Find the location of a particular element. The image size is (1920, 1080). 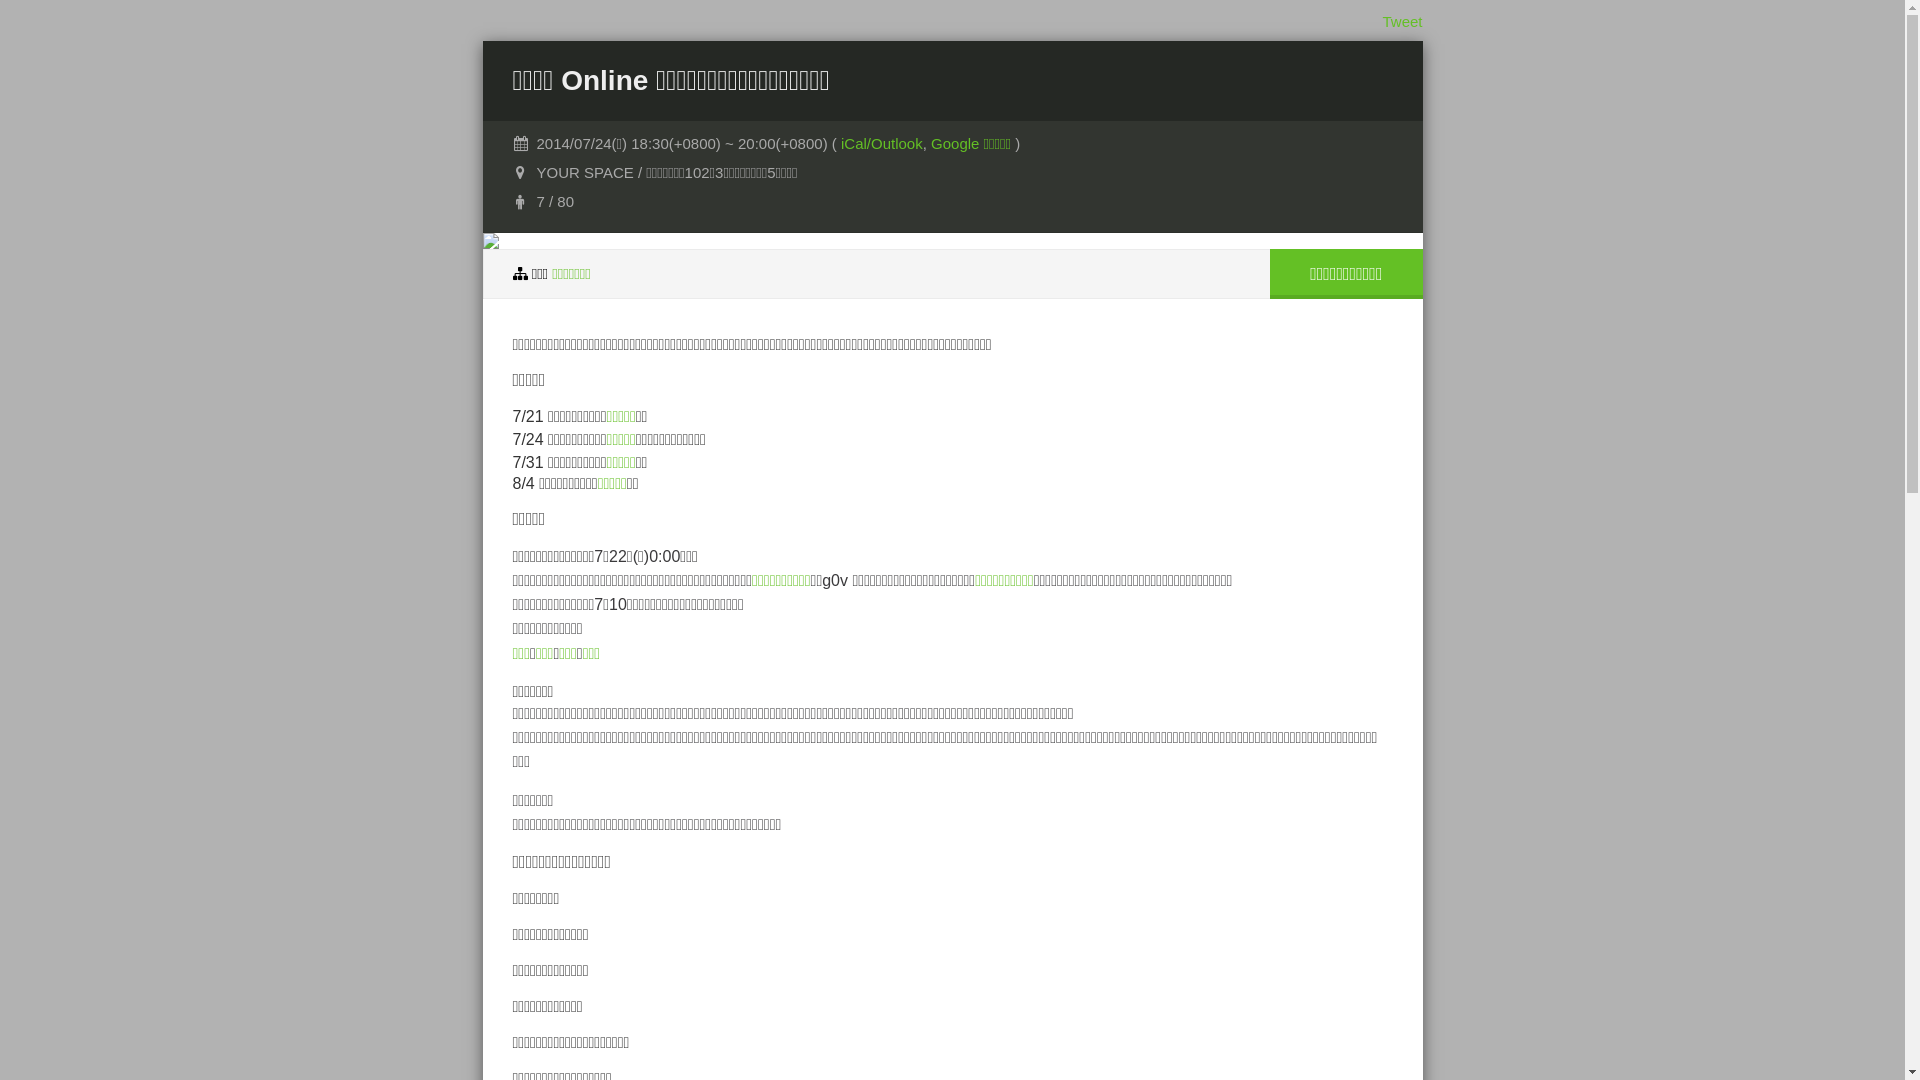

iCal/Outlook is located at coordinates (882, 144).